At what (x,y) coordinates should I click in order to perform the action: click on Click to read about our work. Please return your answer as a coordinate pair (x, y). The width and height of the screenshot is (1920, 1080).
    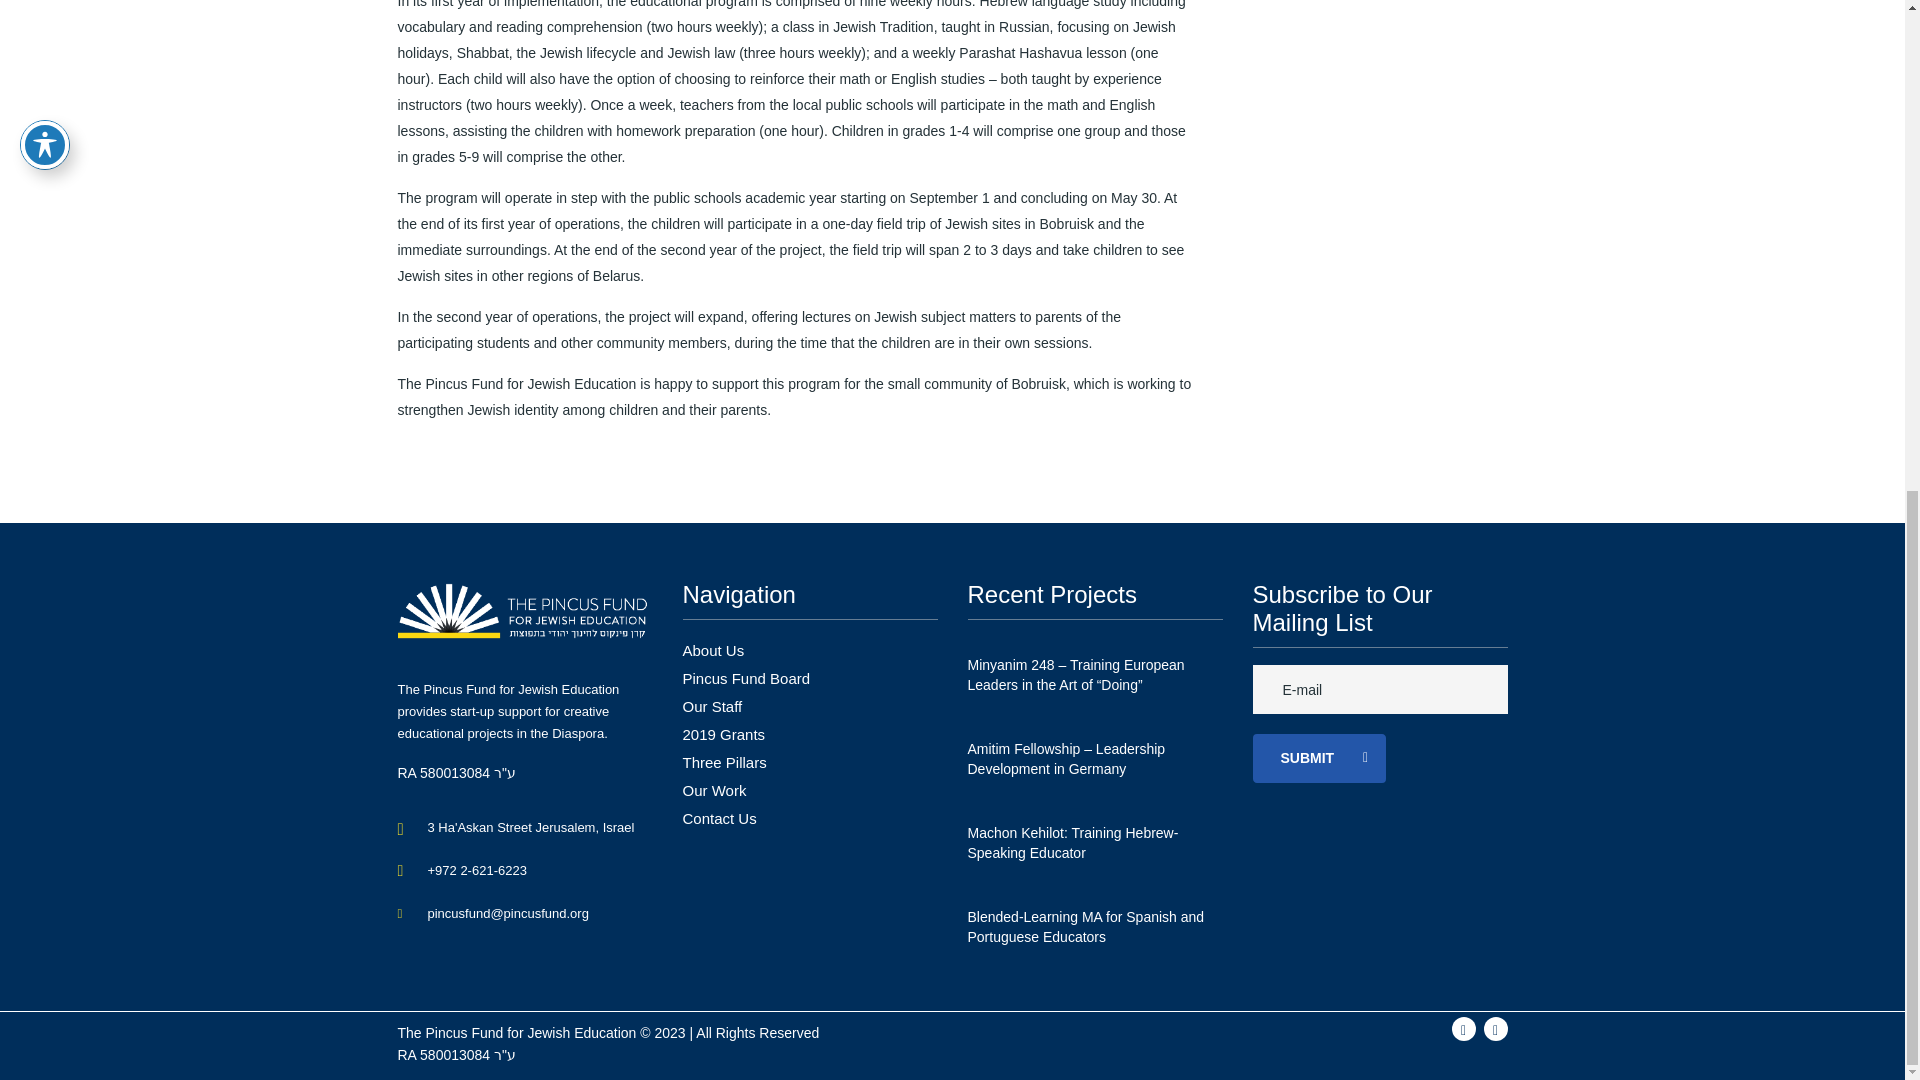
    Looking at the image, I should click on (714, 790).